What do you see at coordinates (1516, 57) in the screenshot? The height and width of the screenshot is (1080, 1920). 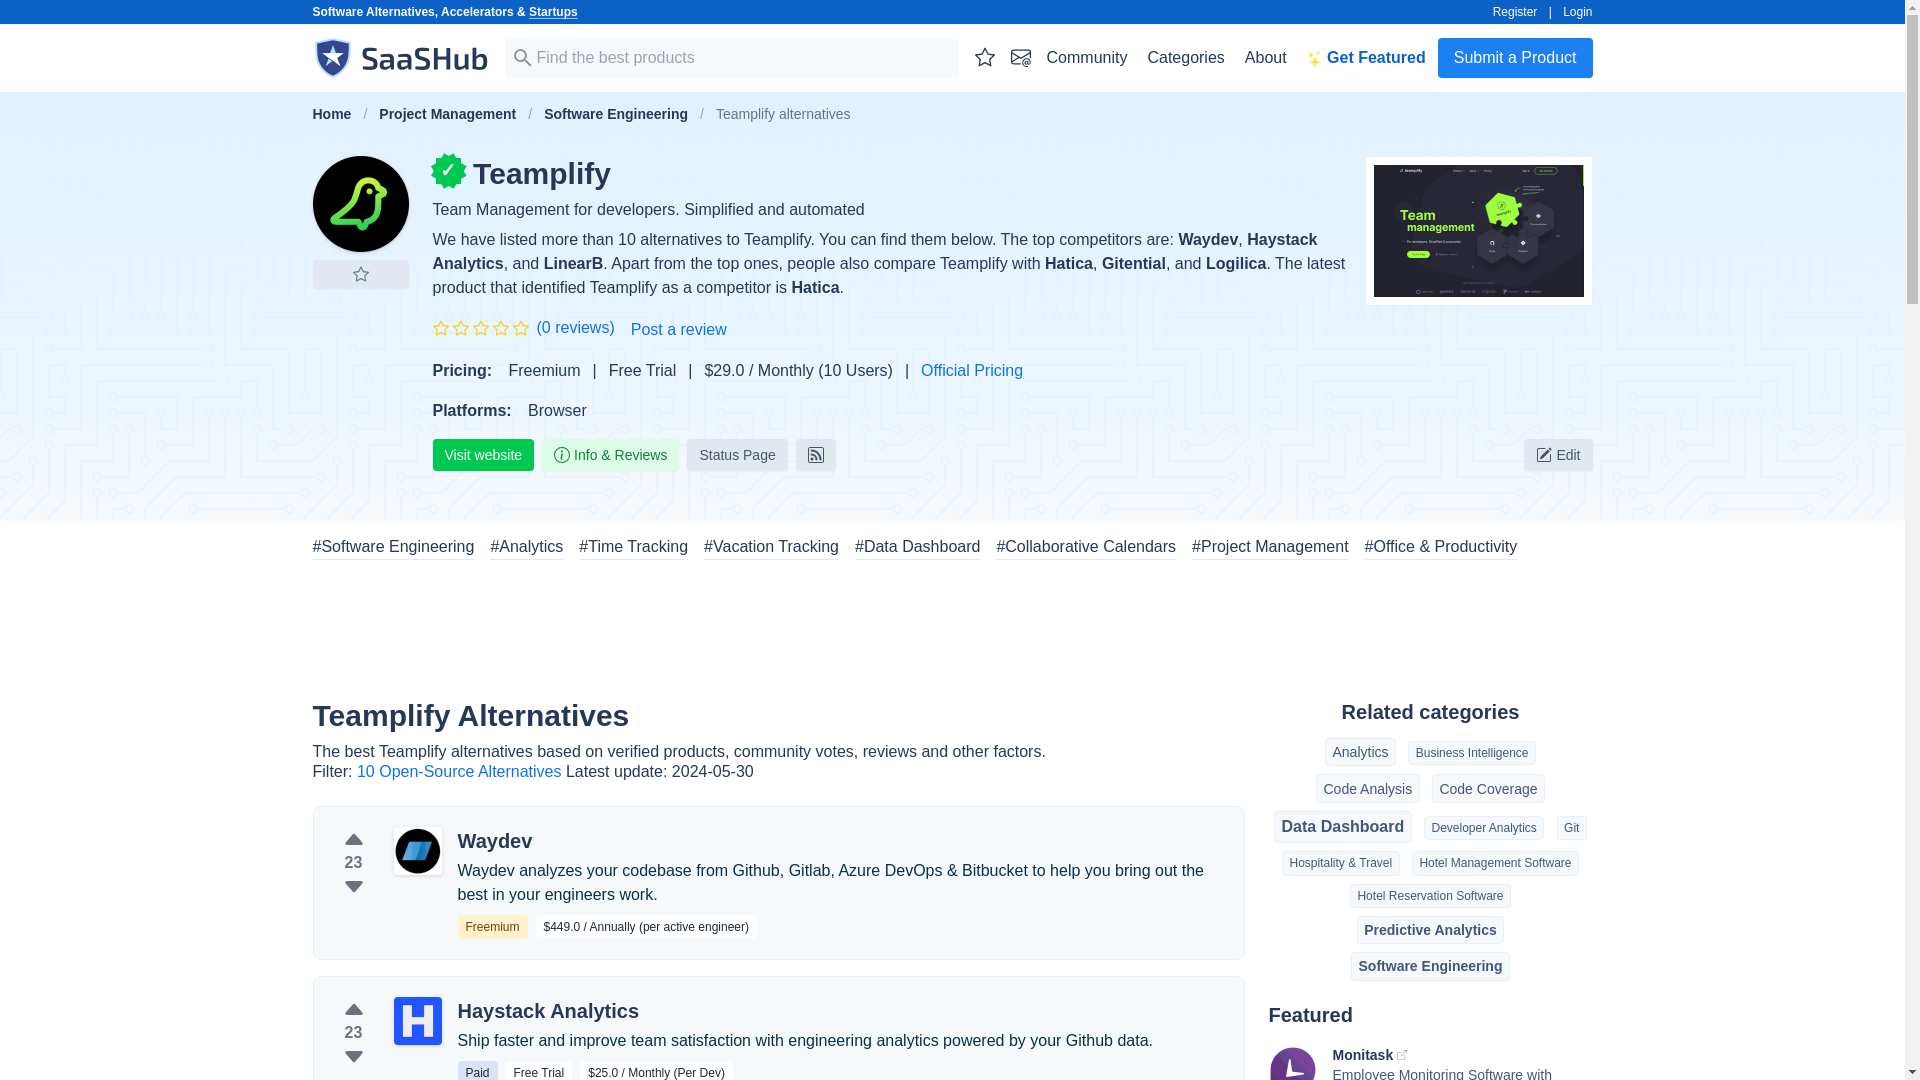 I see `Submit a Product` at bounding box center [1516, 57].